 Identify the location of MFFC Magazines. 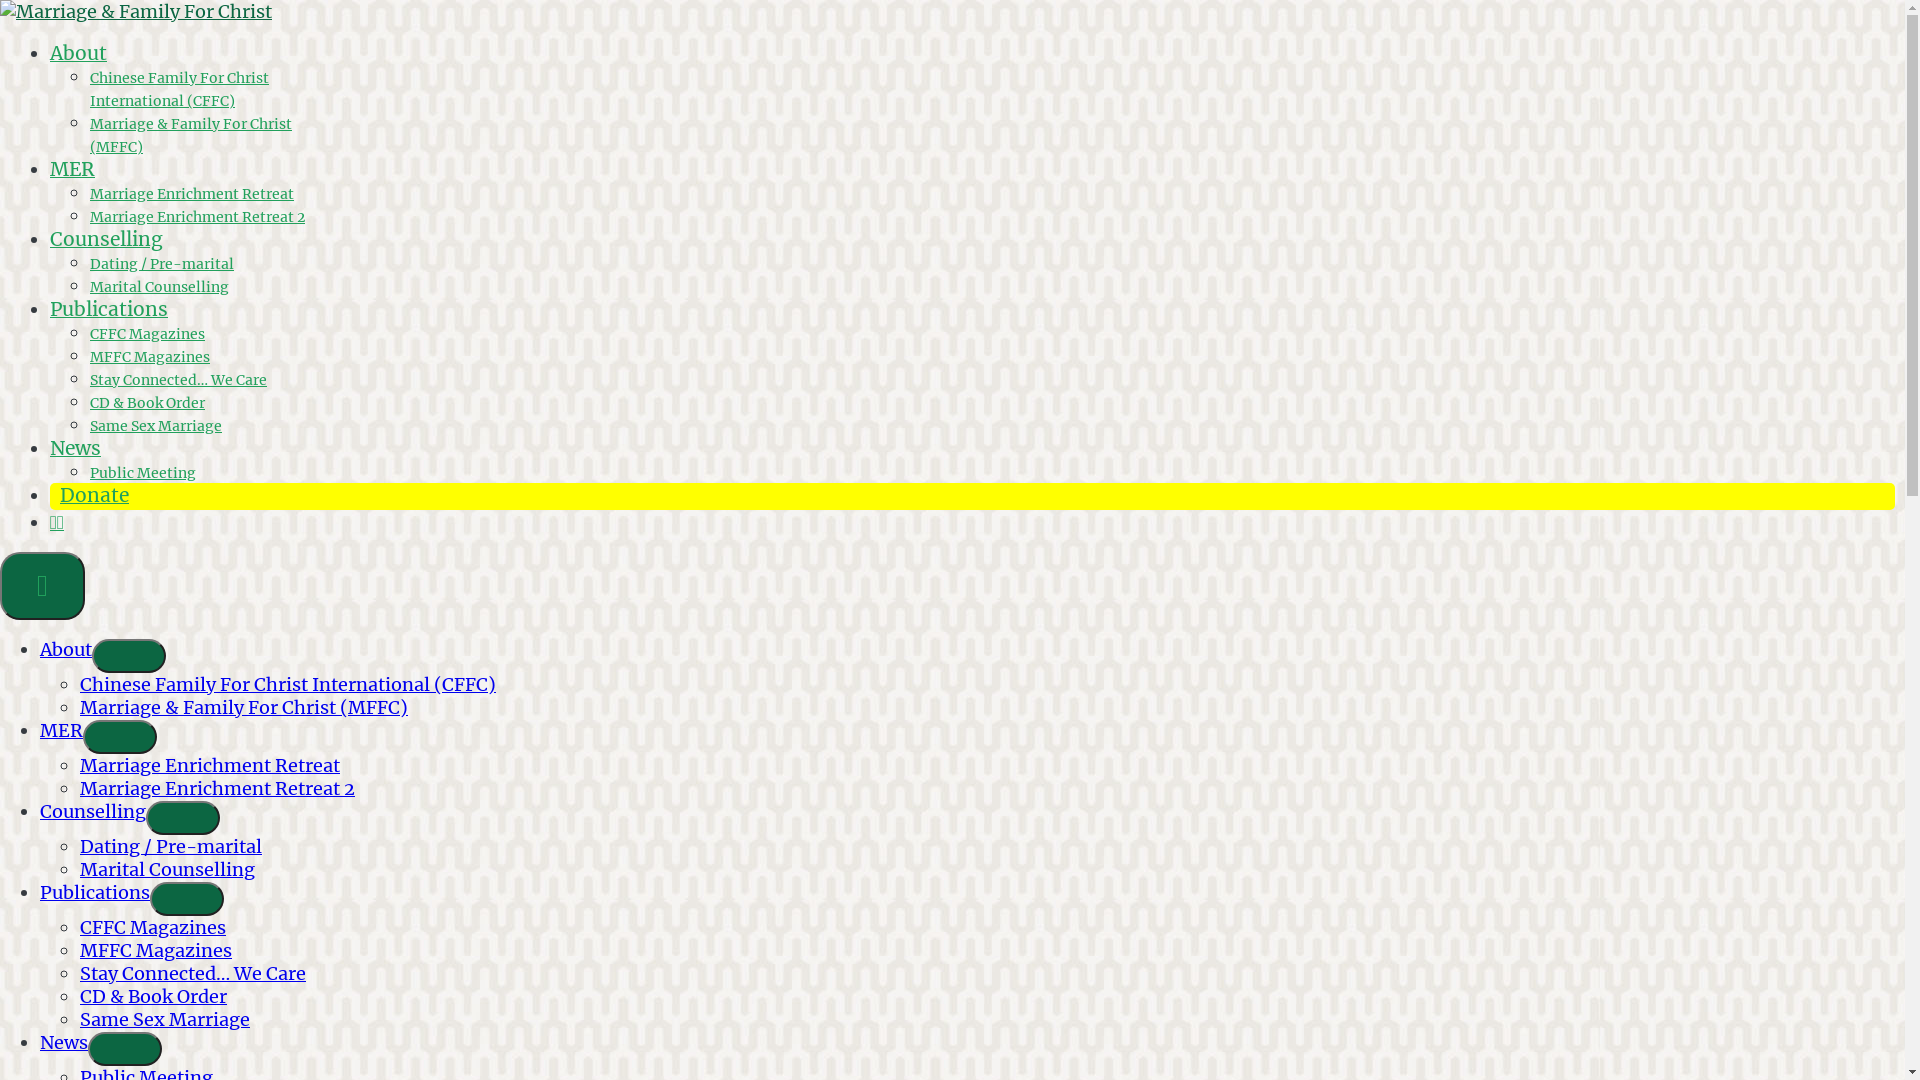
(156, 950).